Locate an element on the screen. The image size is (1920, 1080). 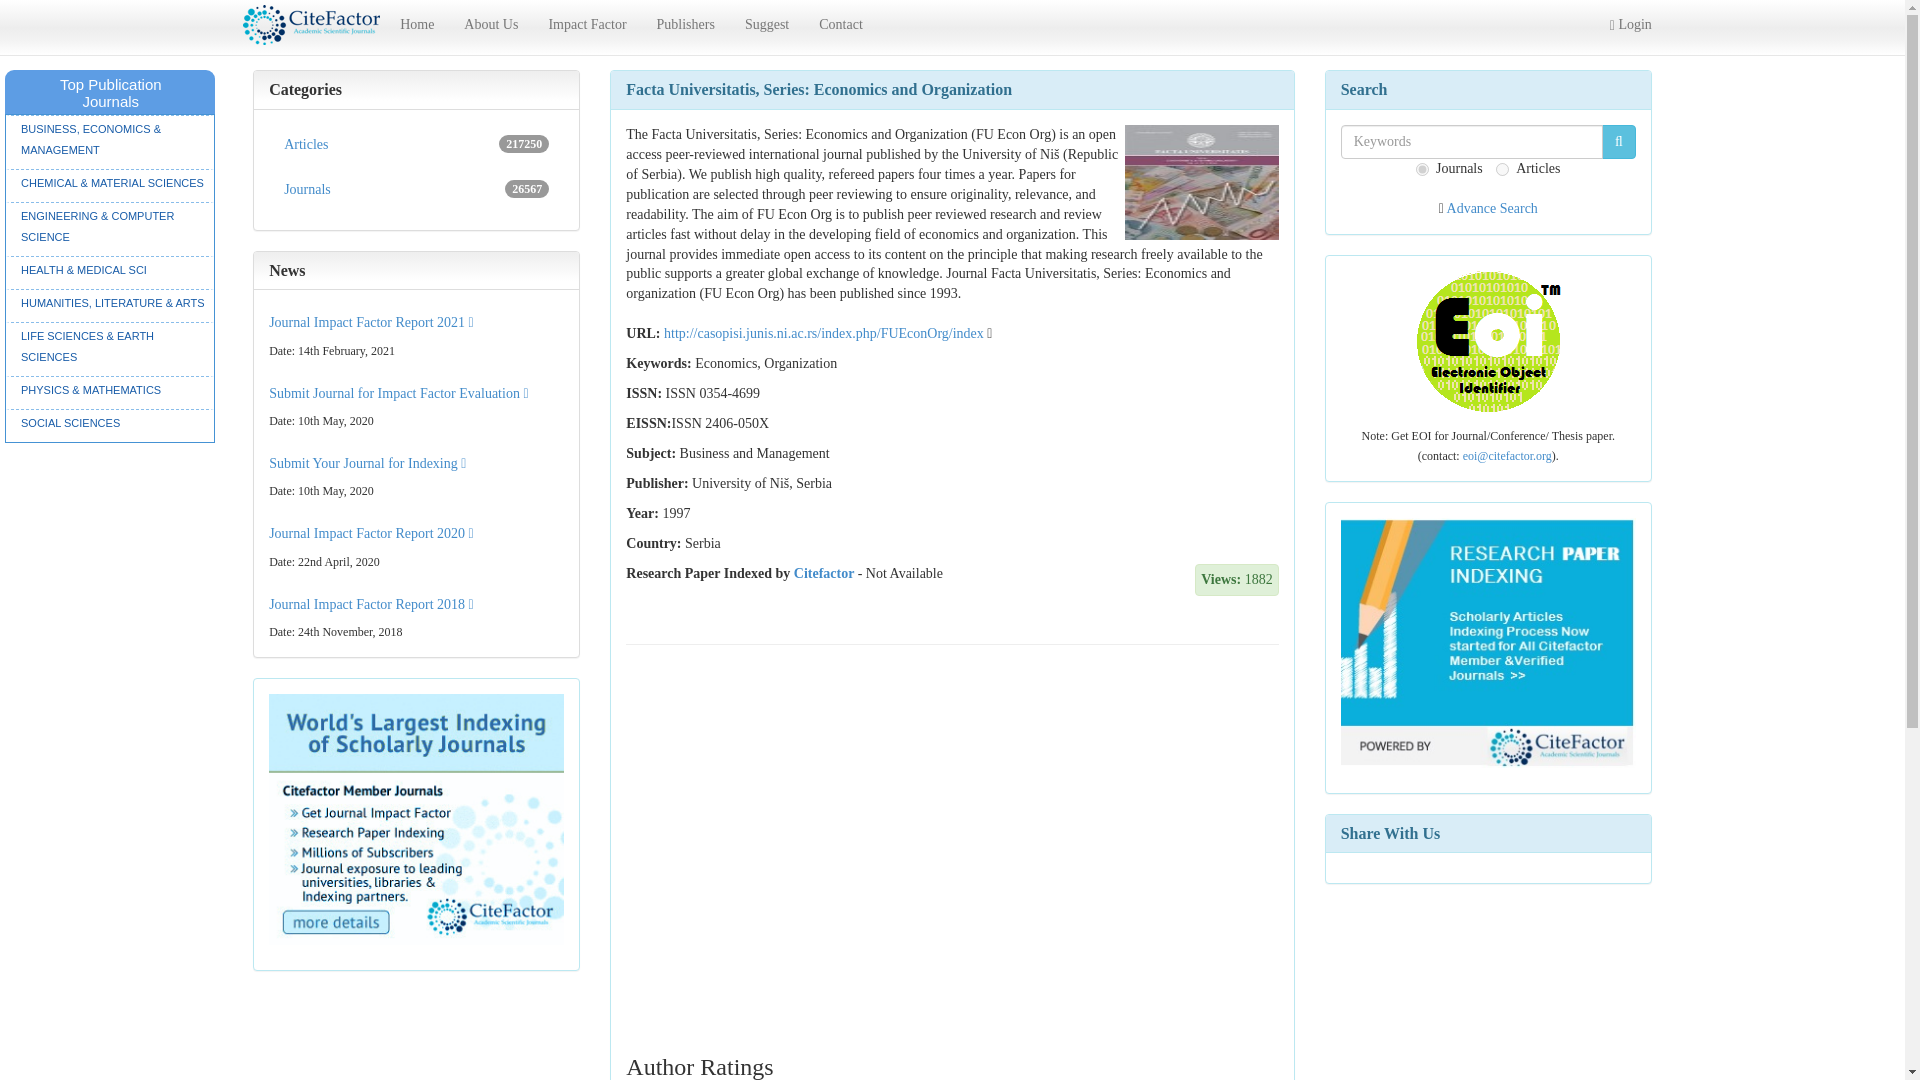
Advertisement is located at coordinates (952, 746).